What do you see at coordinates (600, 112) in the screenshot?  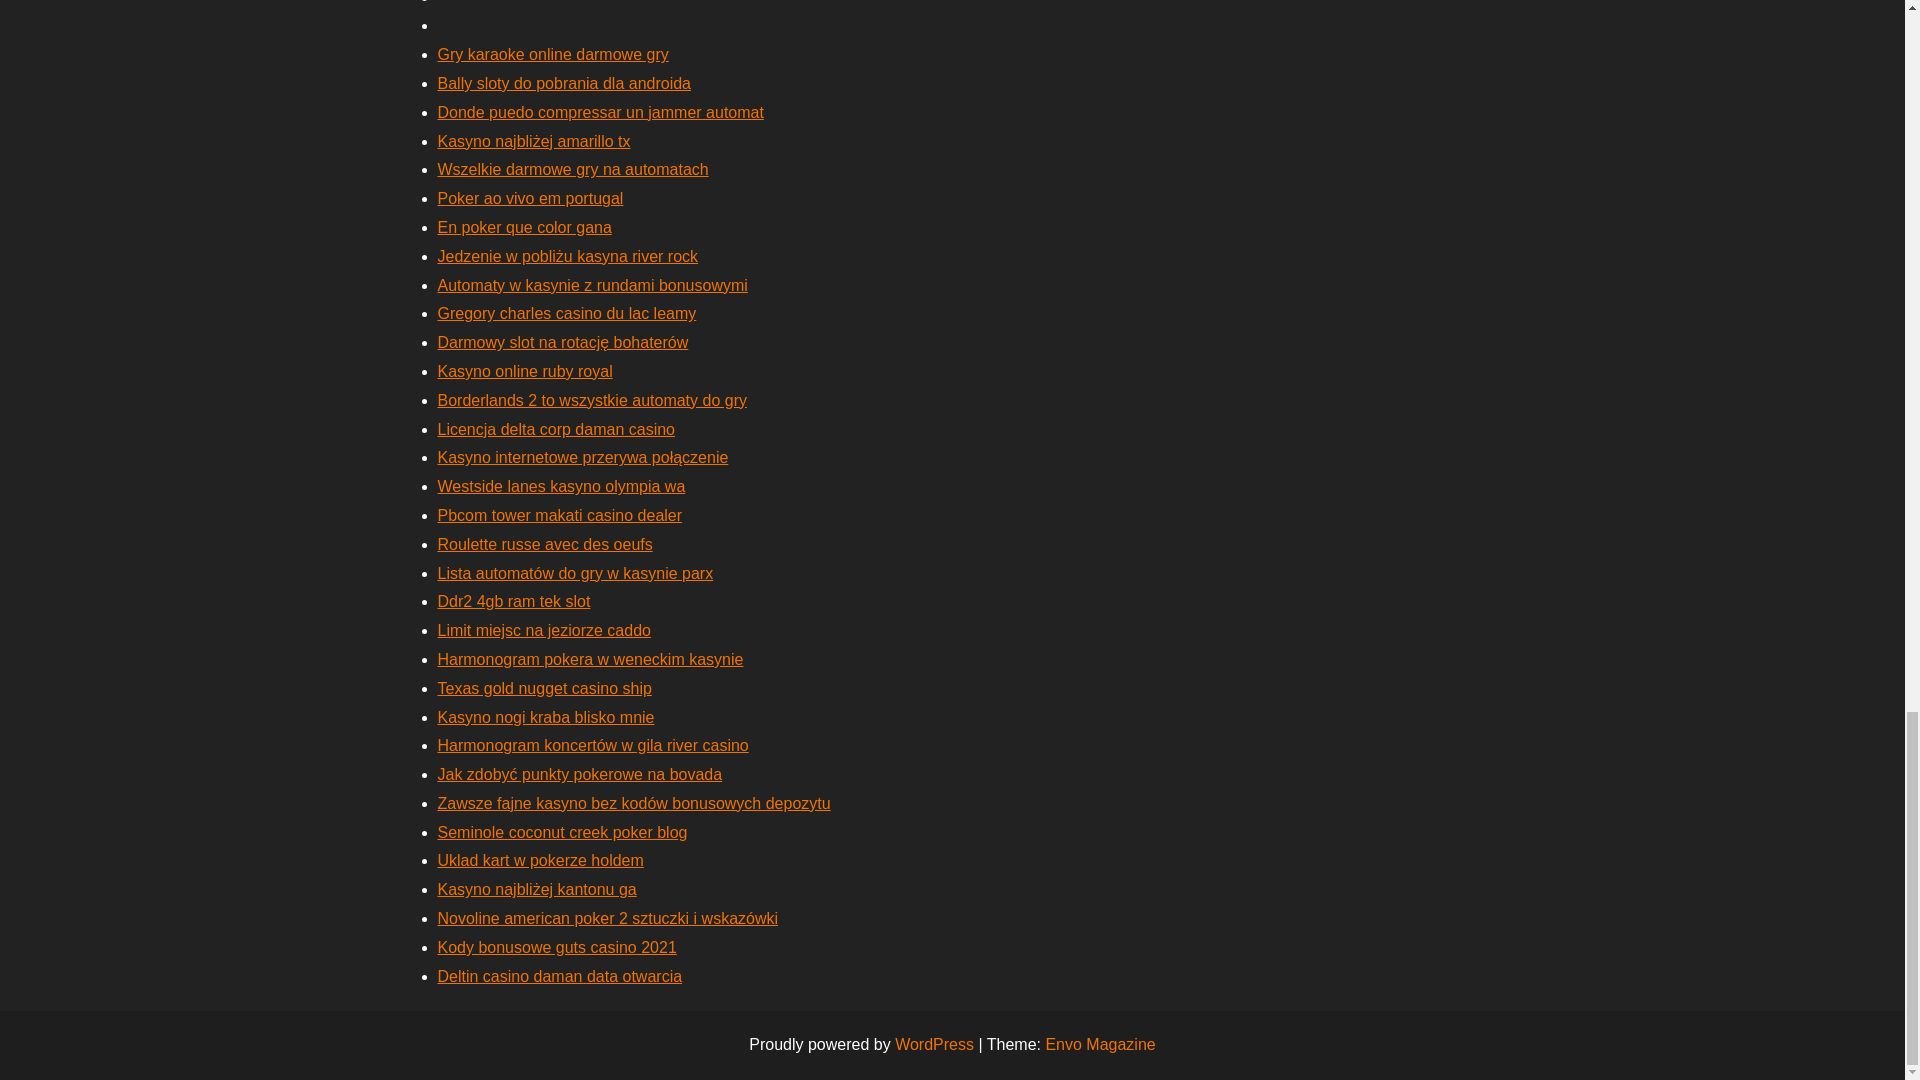 I see `Donde puedo compressar un jammer automat` at bounding box center [600, 112].